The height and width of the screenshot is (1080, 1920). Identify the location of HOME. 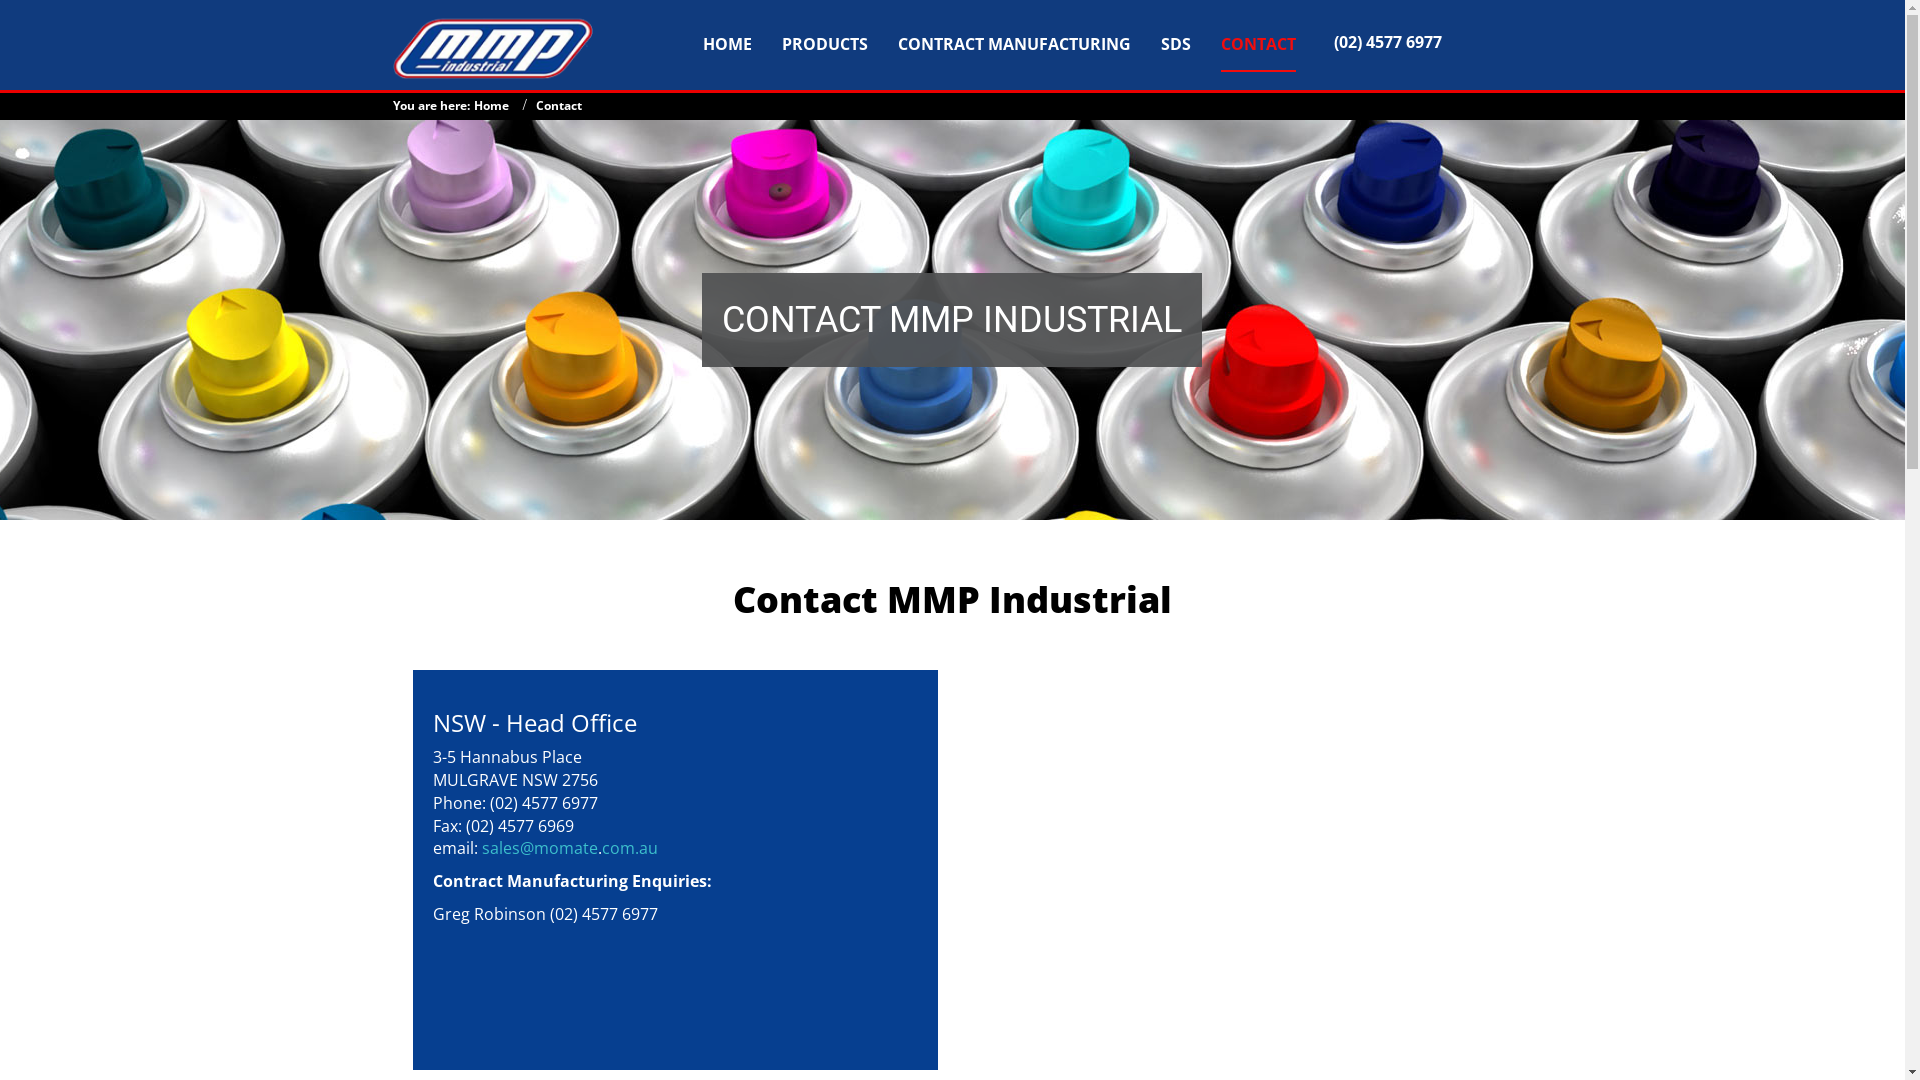
(728, 41).